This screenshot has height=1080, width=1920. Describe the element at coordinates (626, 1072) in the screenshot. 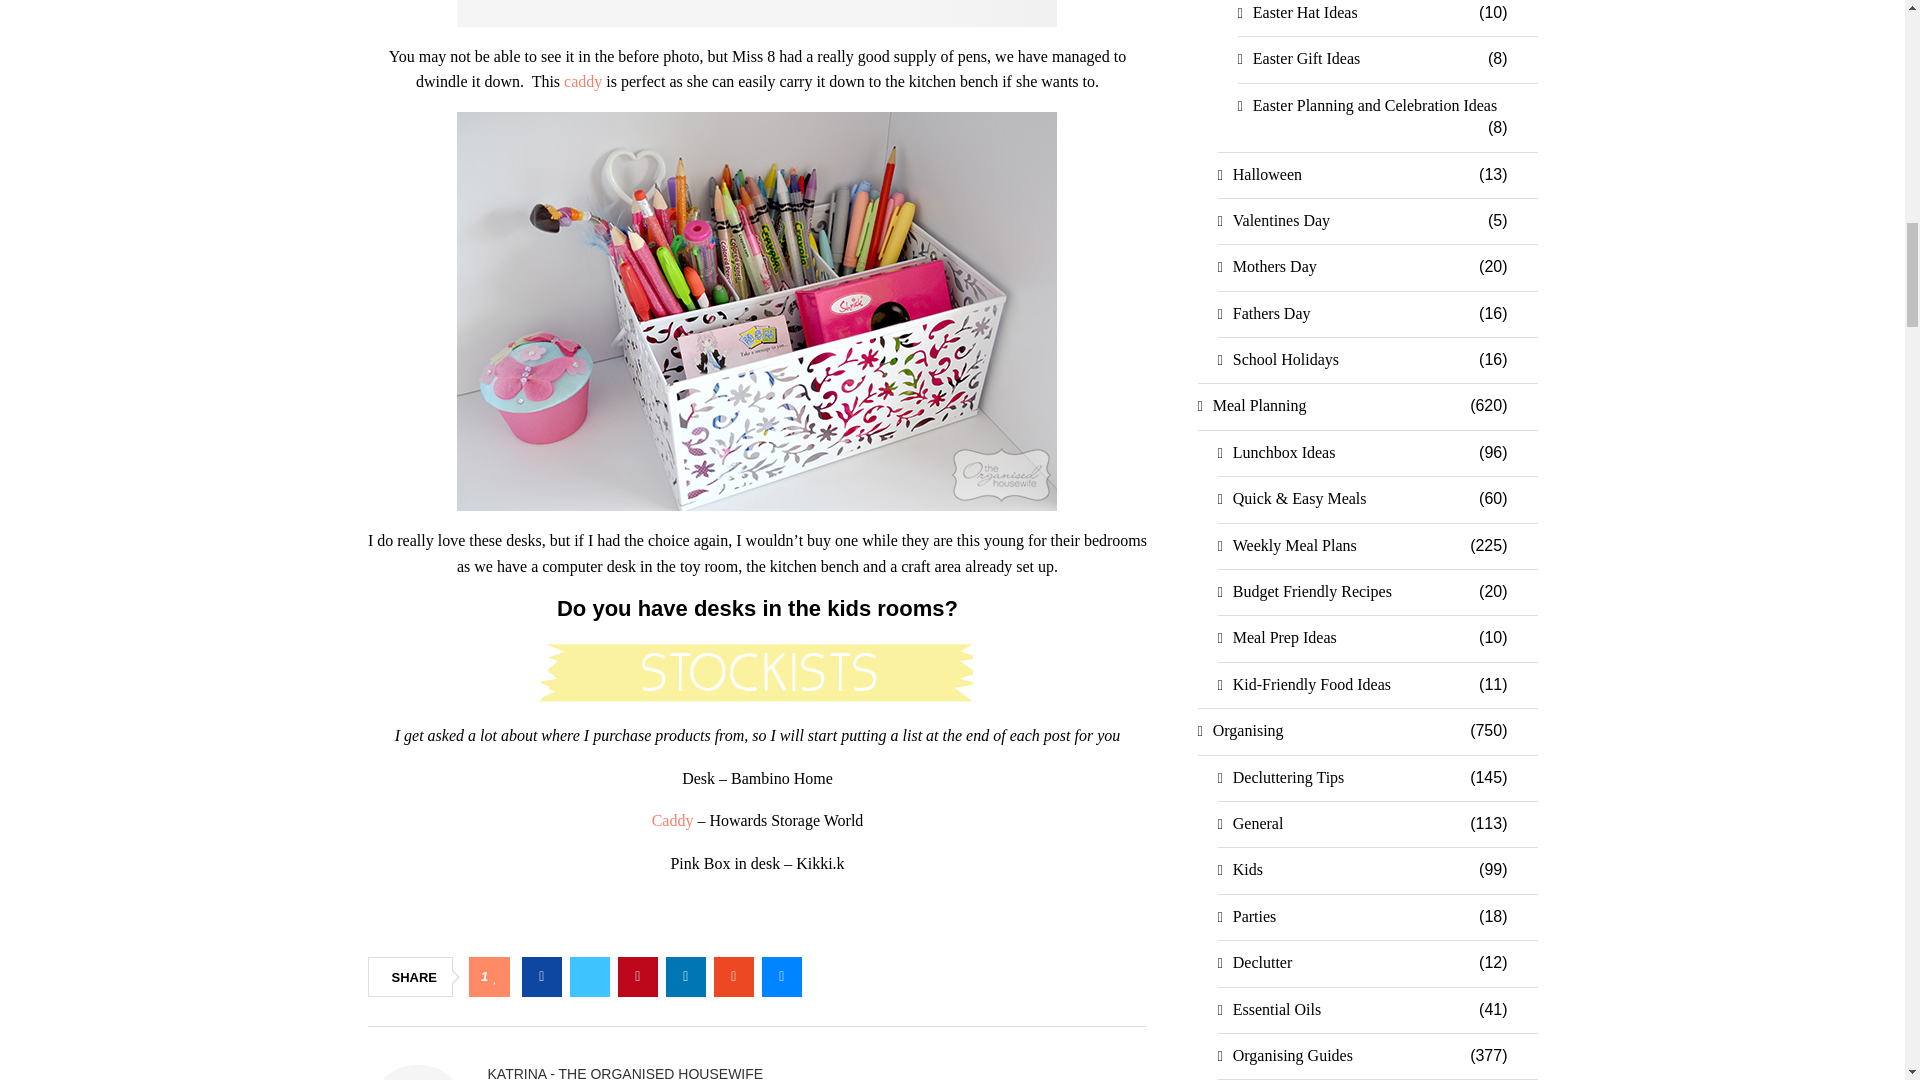

I see `Author Katrina - The Organised Housewife` at that location.